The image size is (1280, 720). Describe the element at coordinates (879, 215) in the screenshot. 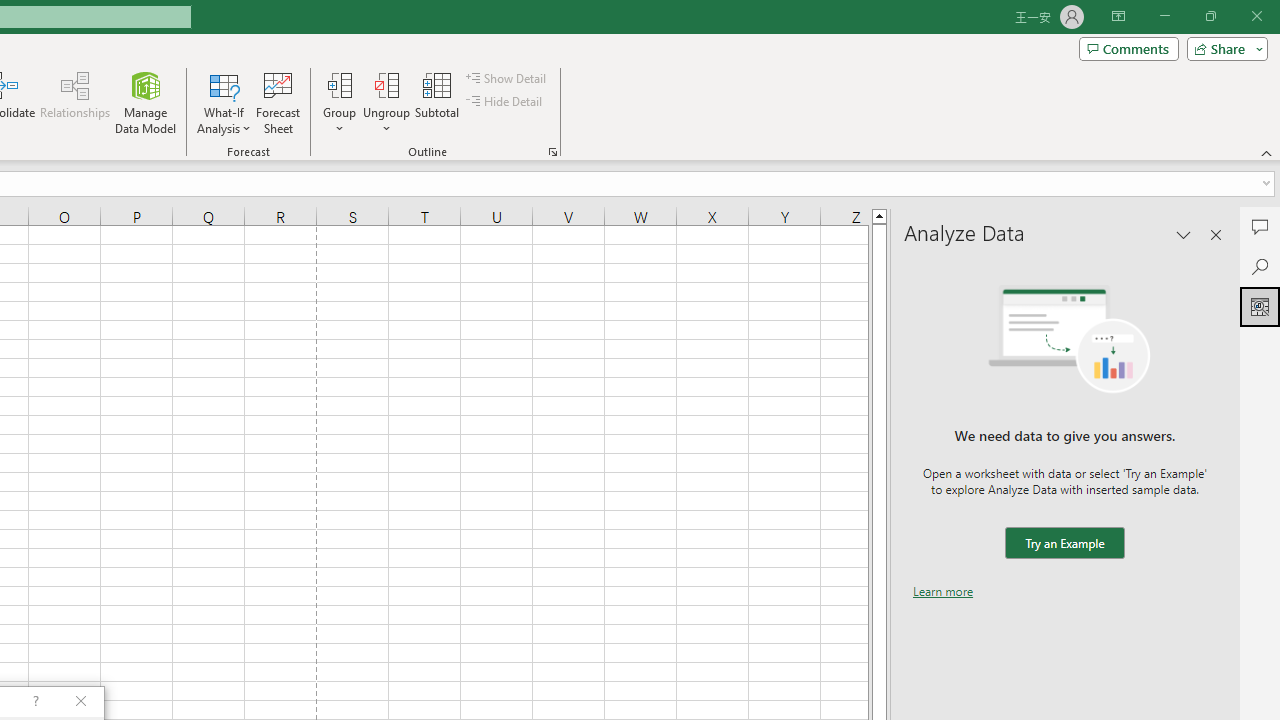

I see `Line up` at that location.